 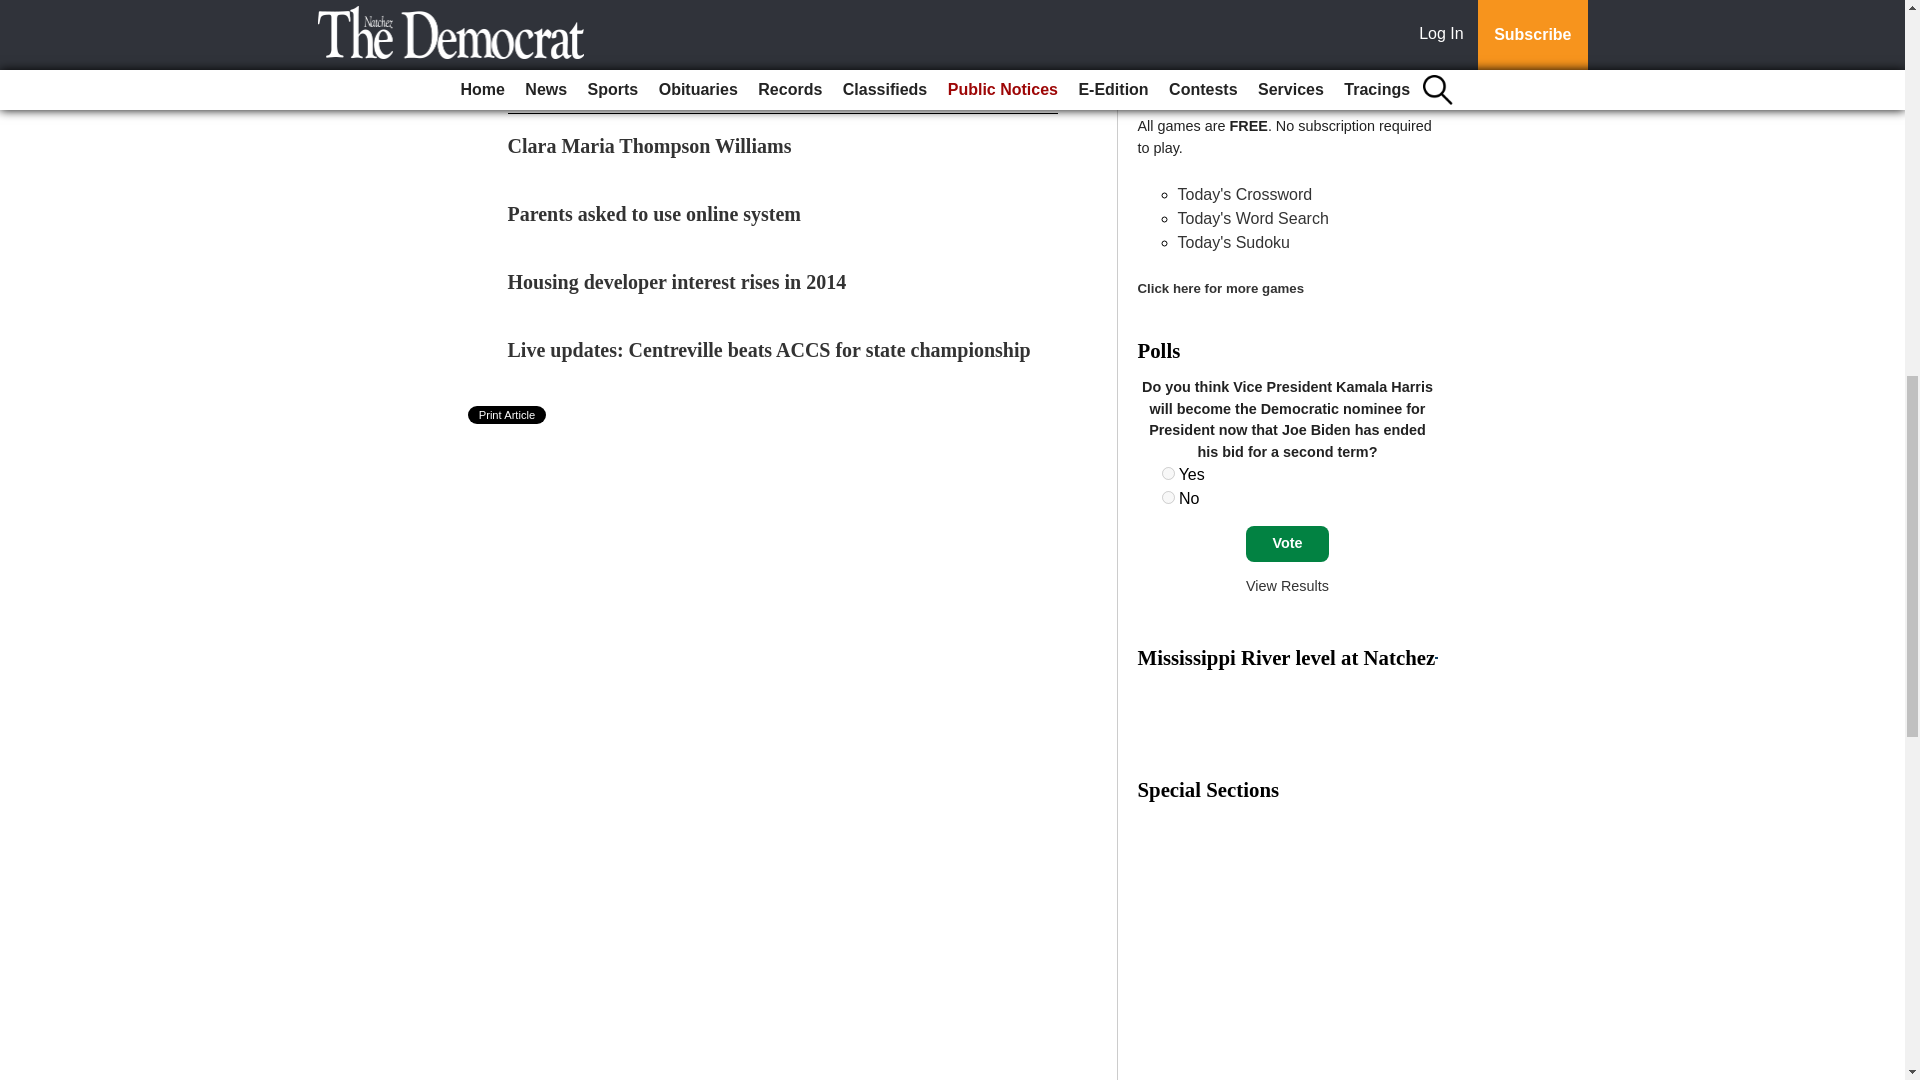 I want to click on Clara Maria Thompson Williams, so click(x=650, y=146).